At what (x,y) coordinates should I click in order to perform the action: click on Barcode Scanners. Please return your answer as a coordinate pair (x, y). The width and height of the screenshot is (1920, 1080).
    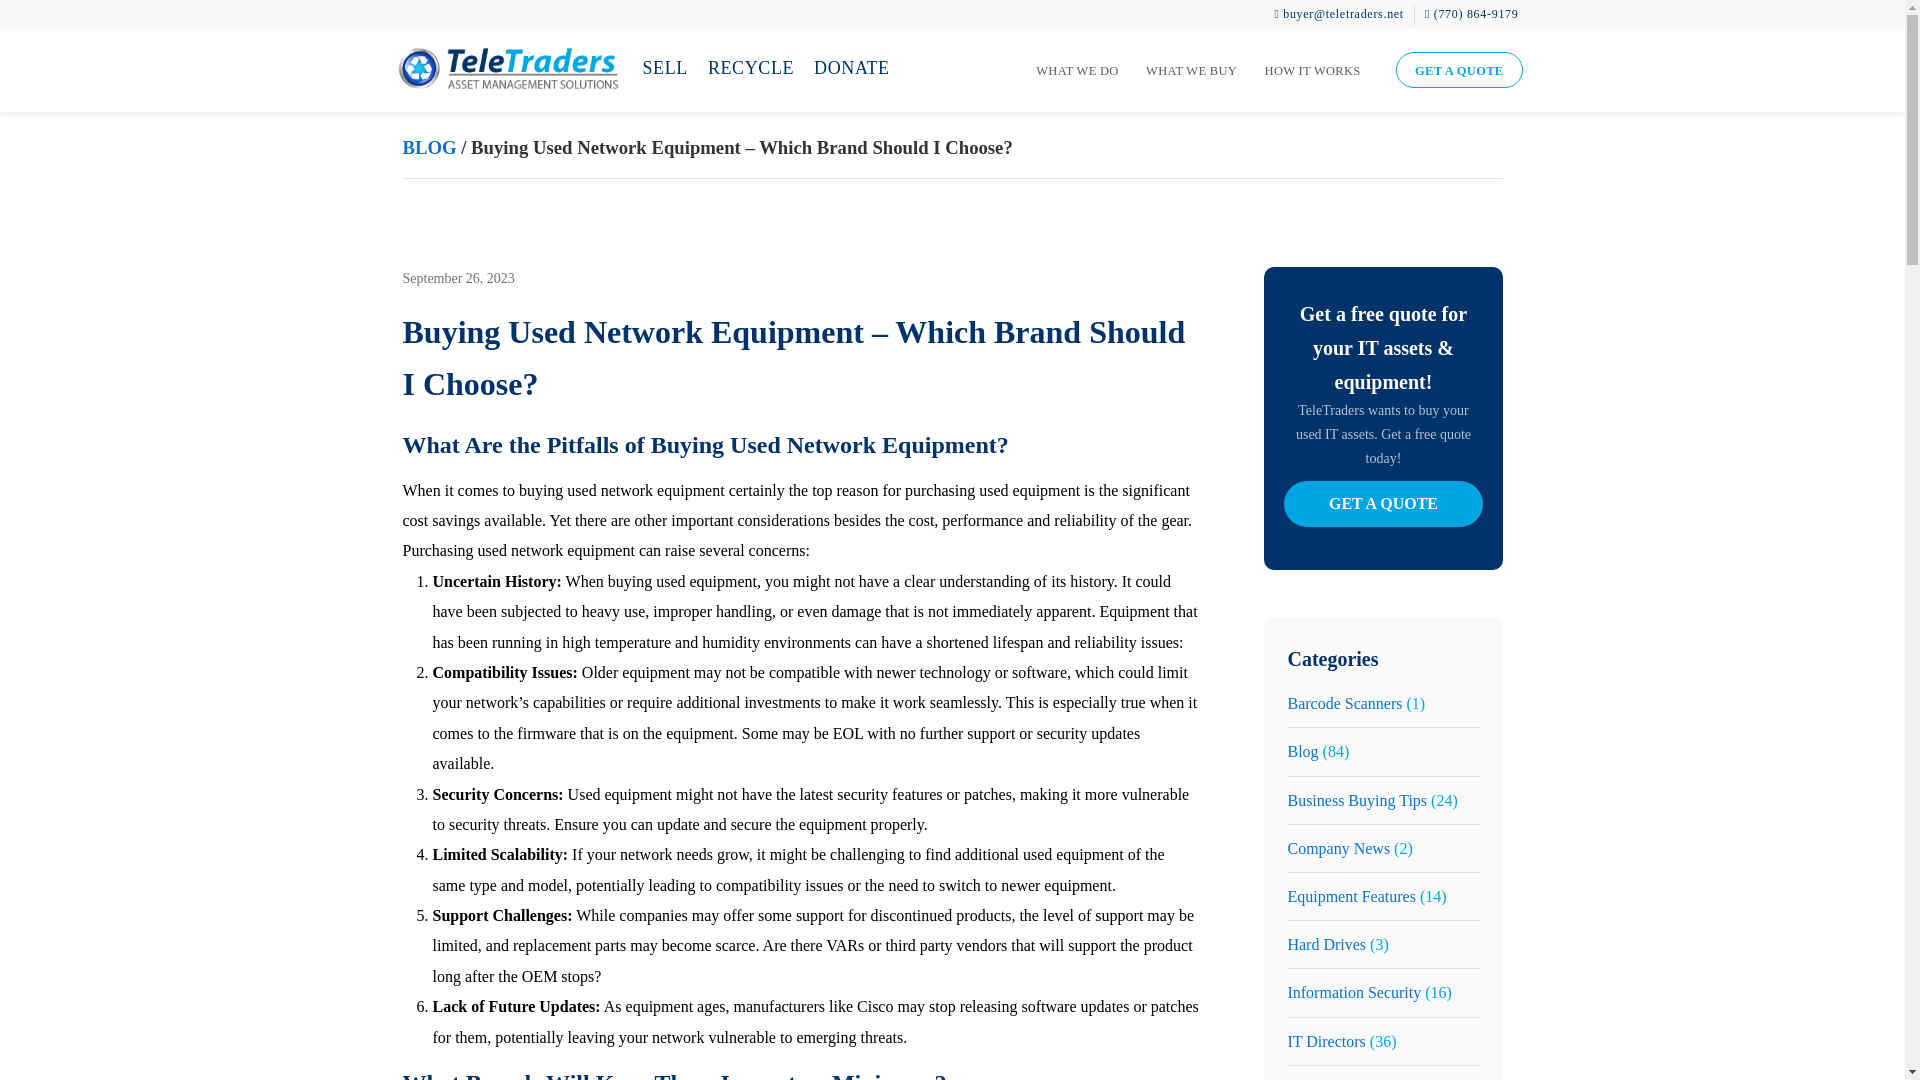
    Looking at the image, I should click on (1344, 703).